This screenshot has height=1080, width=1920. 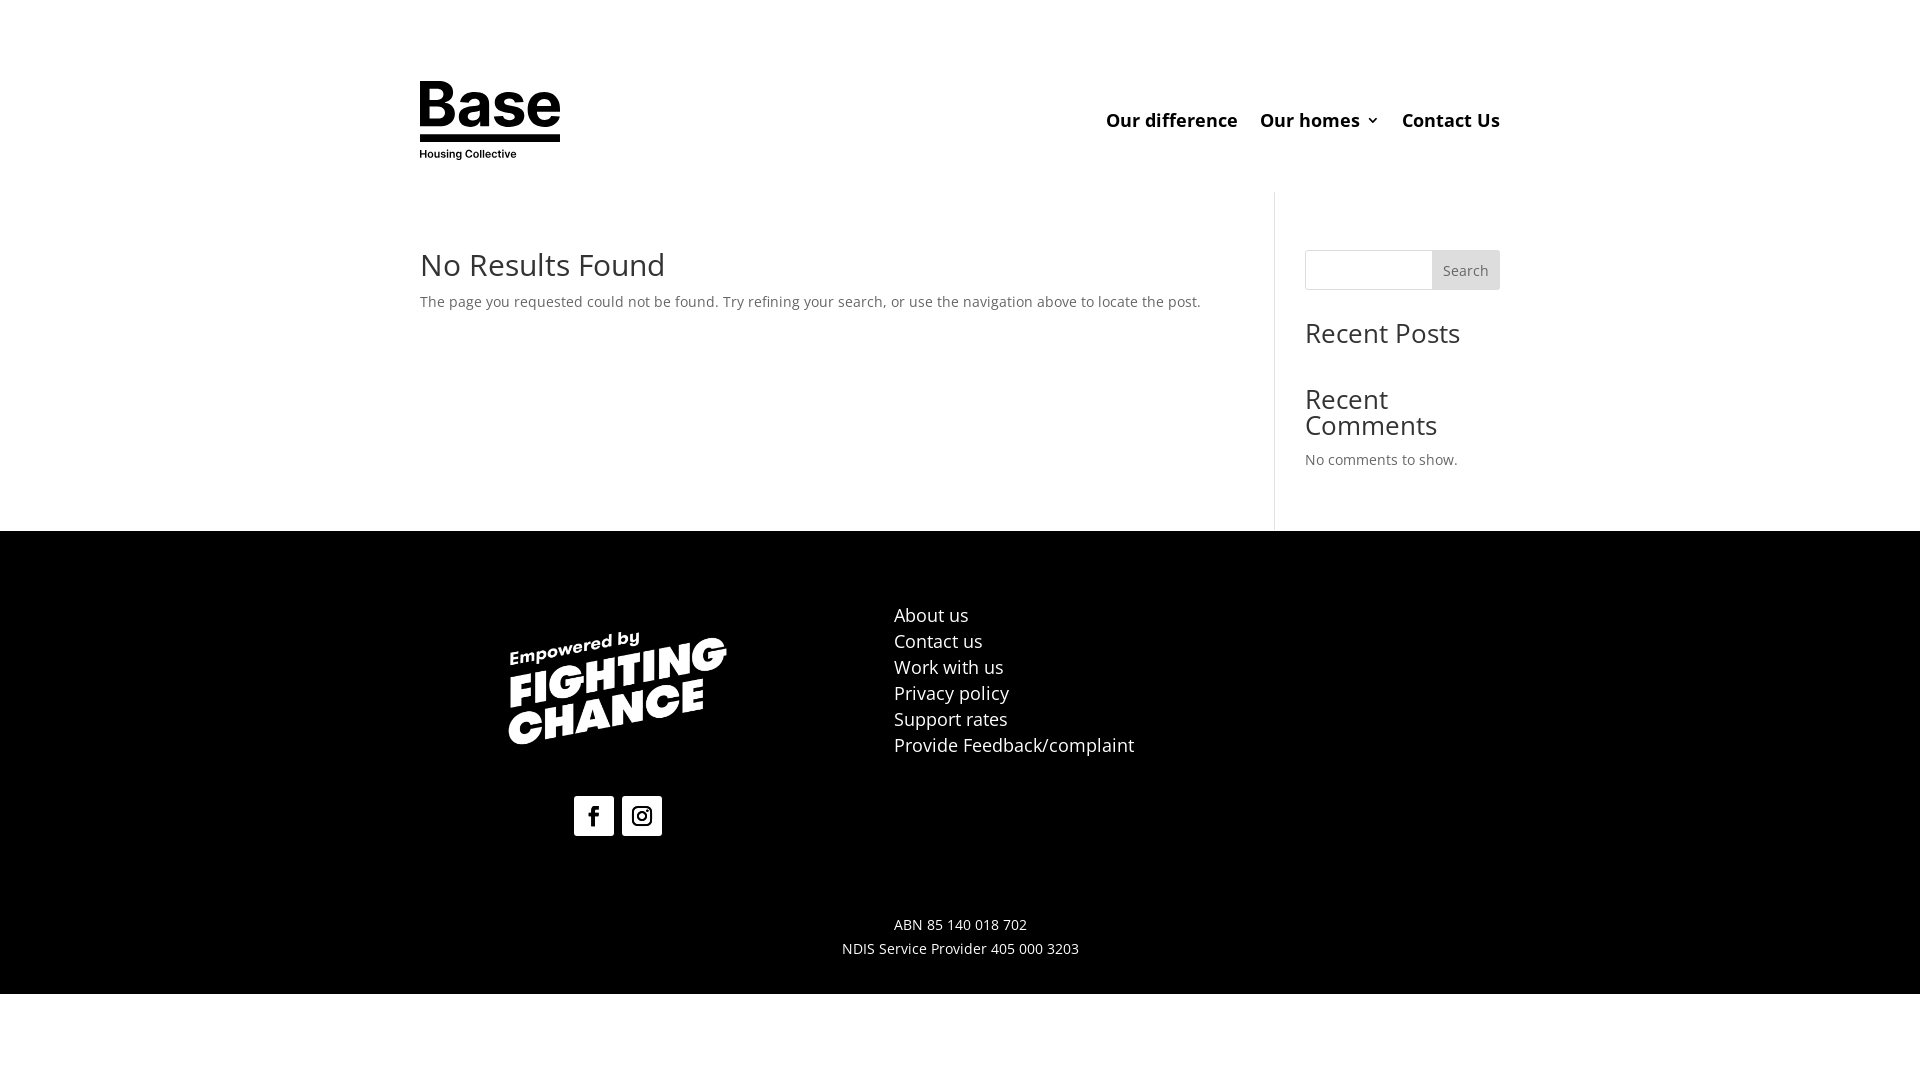 What do you see at coordinates (642, 816) in the screenshot?
I see `Follow on Instagram` at bounding box center [642, 816].